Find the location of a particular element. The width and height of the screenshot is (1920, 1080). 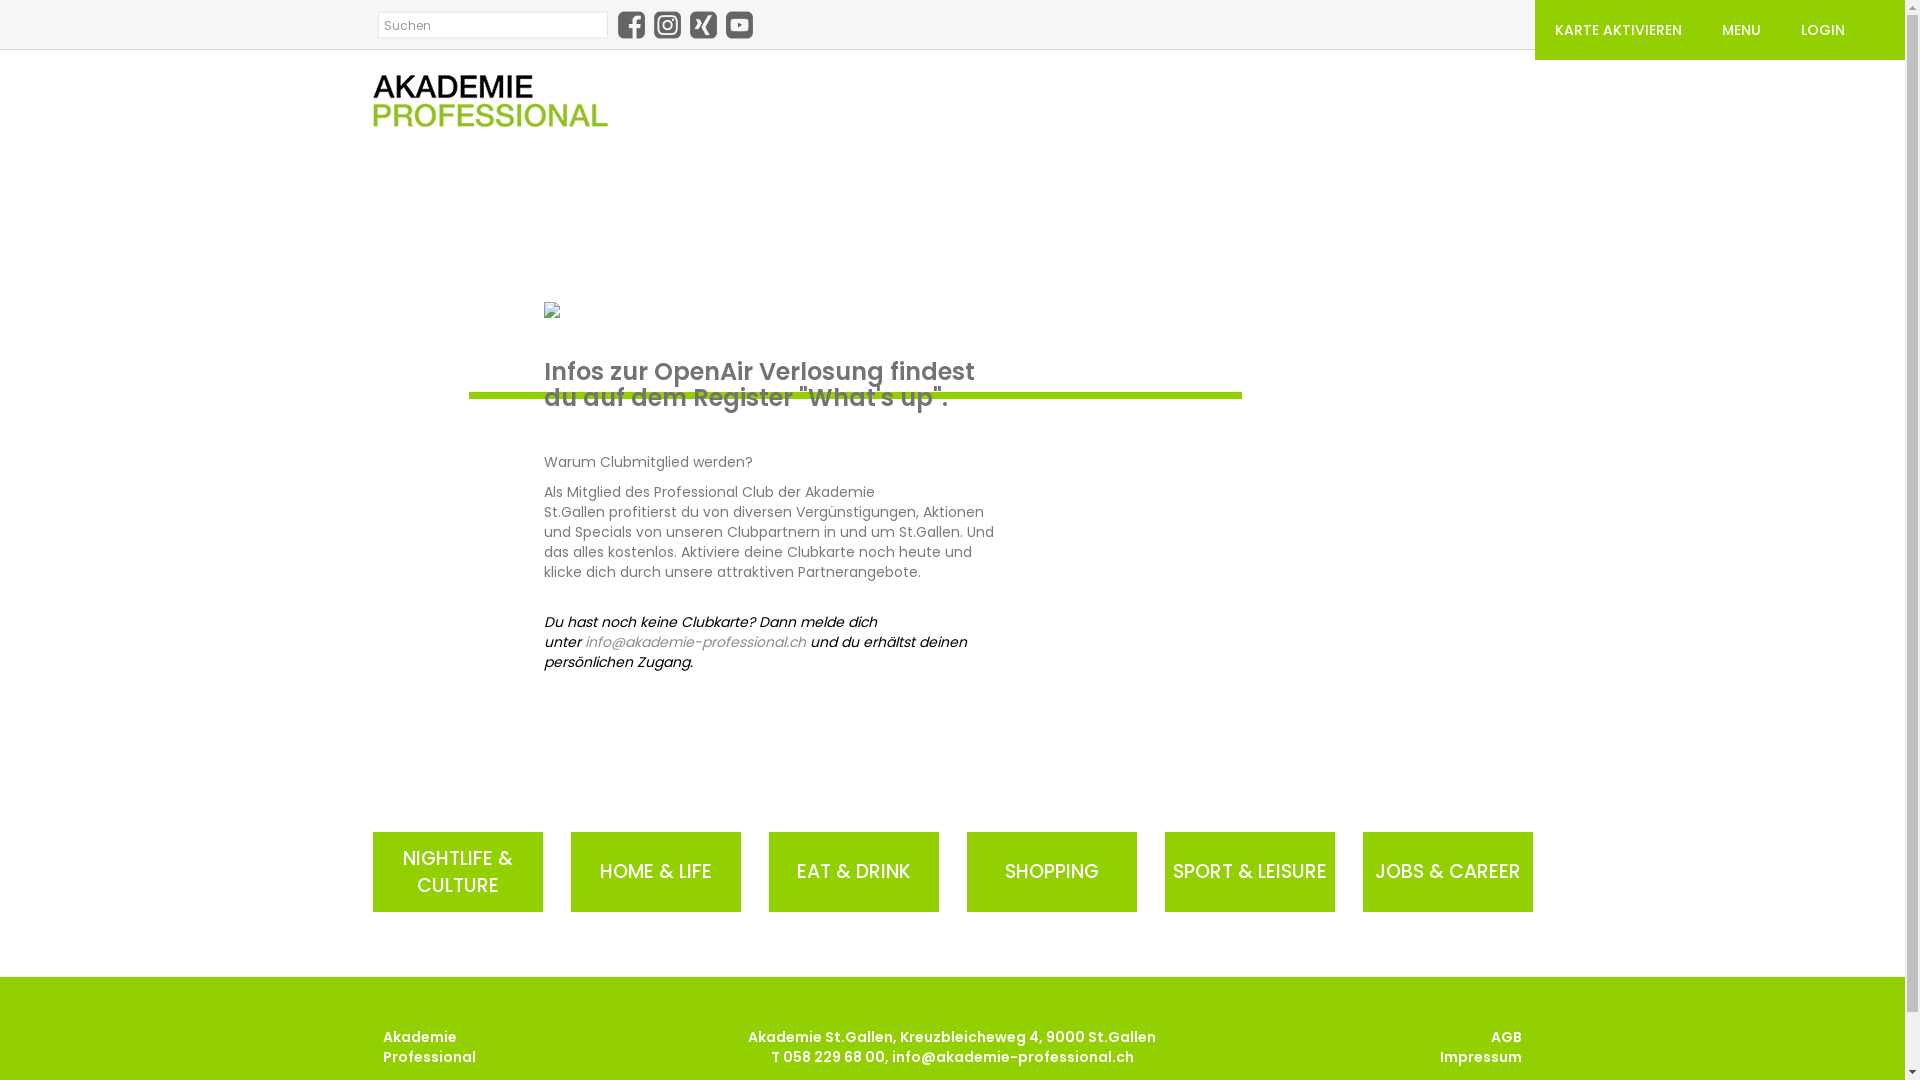

NIGHTLIFE & CULTURE is located at coordinates (458, 872).